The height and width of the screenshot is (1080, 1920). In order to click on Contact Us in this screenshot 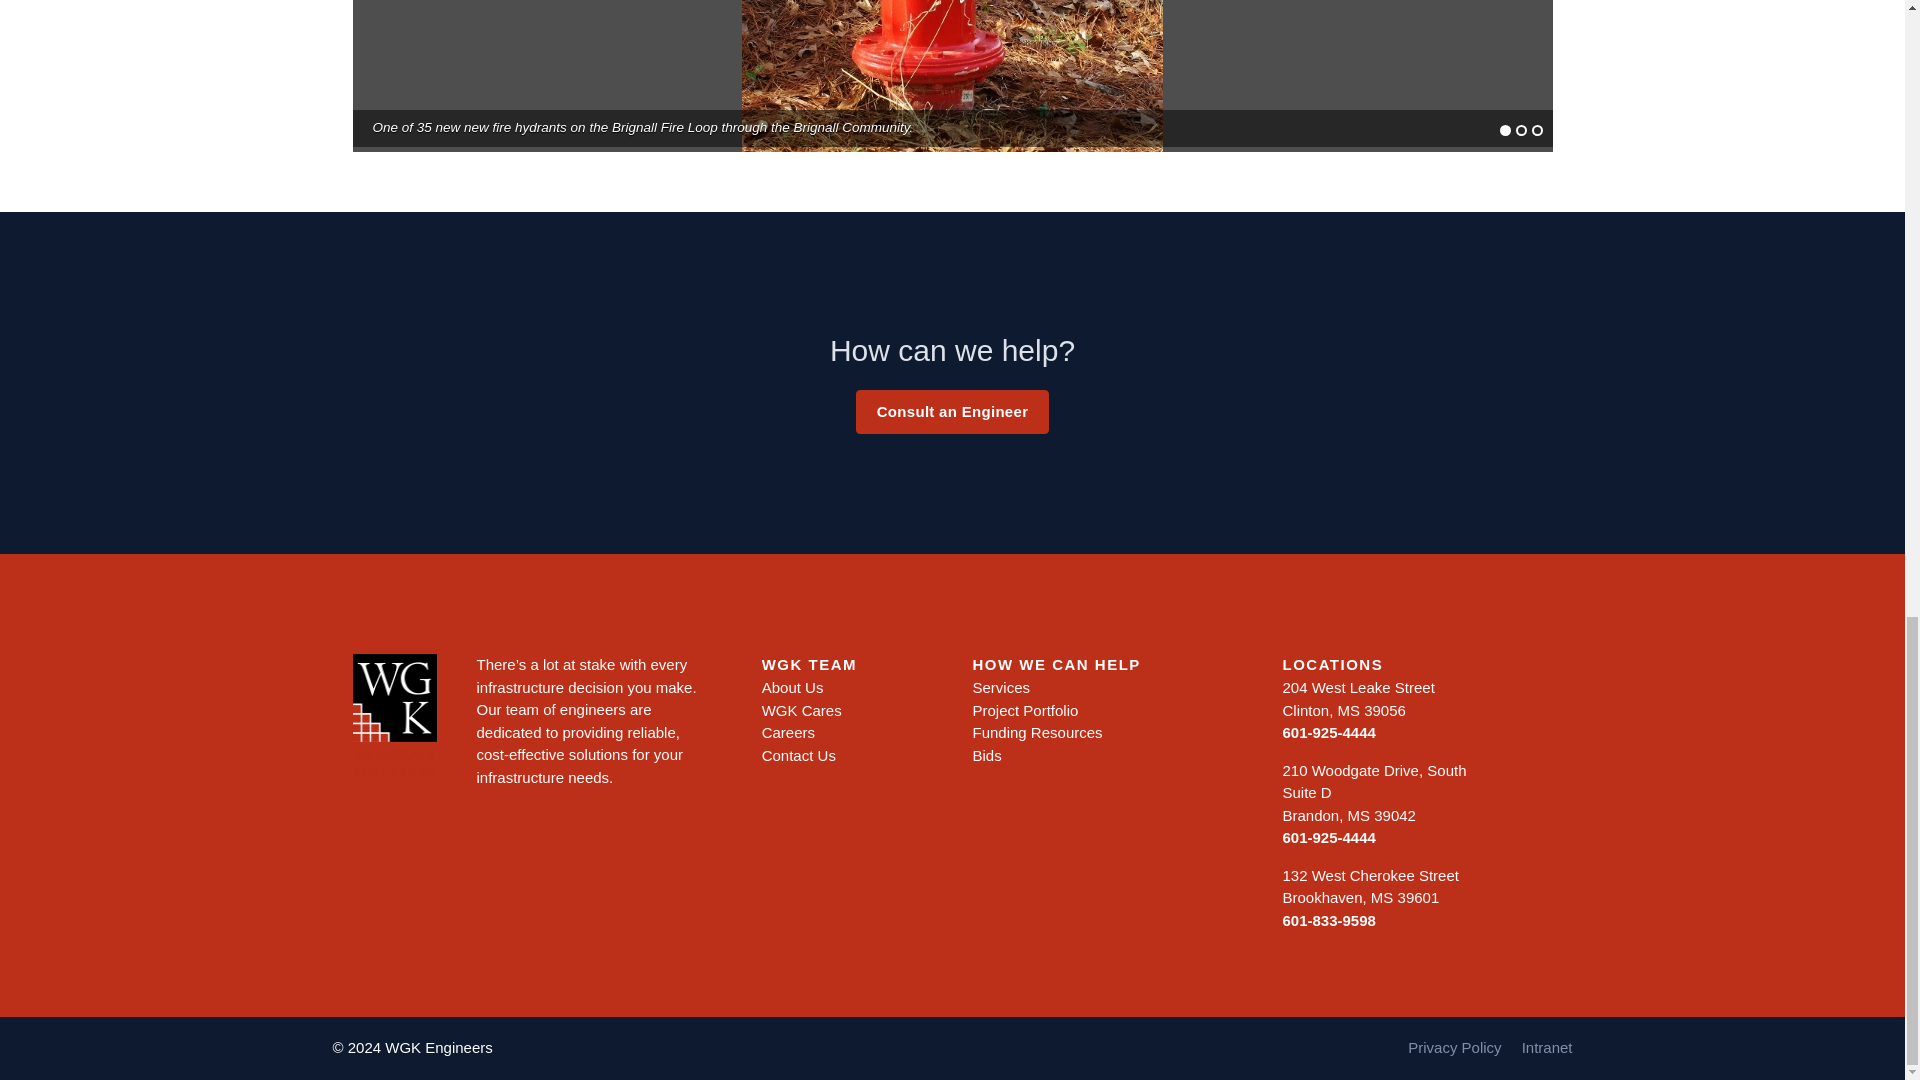, I will do `click(798, 755)`.